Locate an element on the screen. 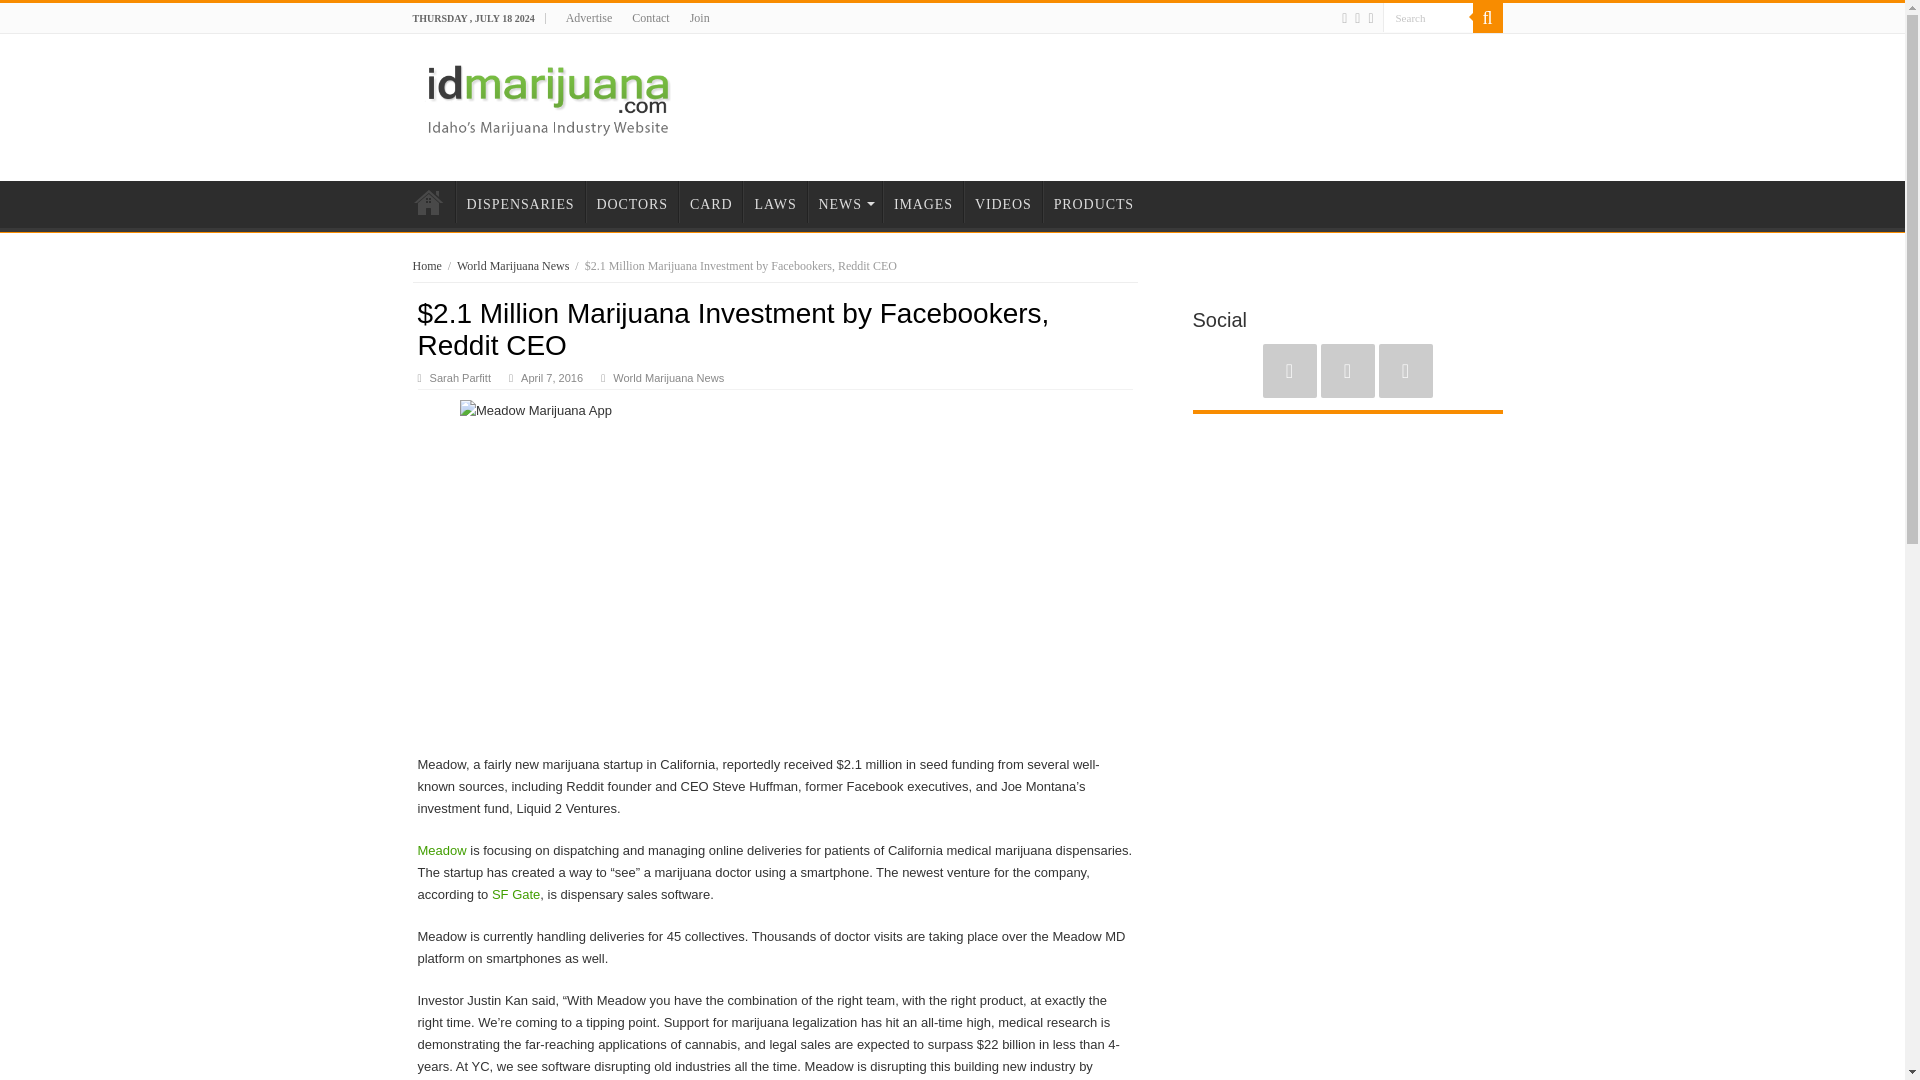  Home is located at coordinates (426, 266).